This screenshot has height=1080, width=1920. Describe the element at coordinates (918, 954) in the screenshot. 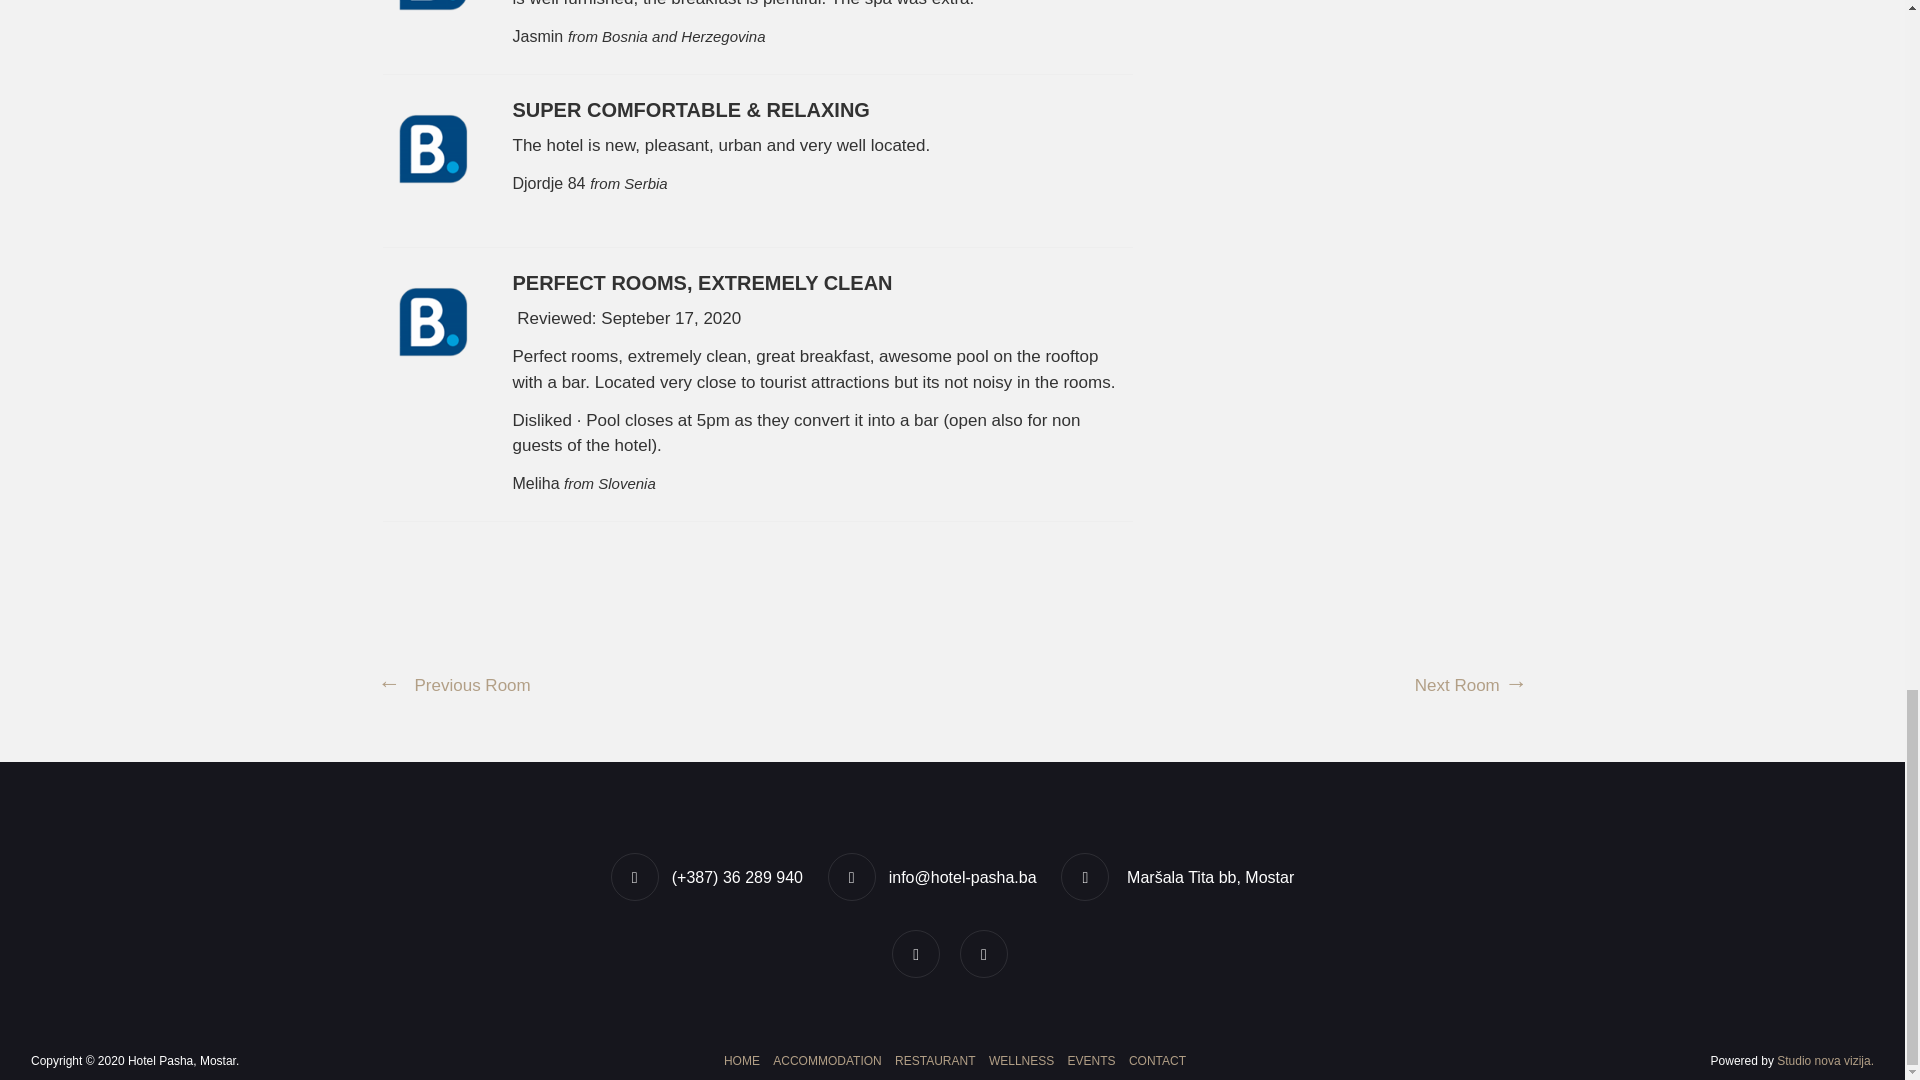

I see `Facebook` at that location.